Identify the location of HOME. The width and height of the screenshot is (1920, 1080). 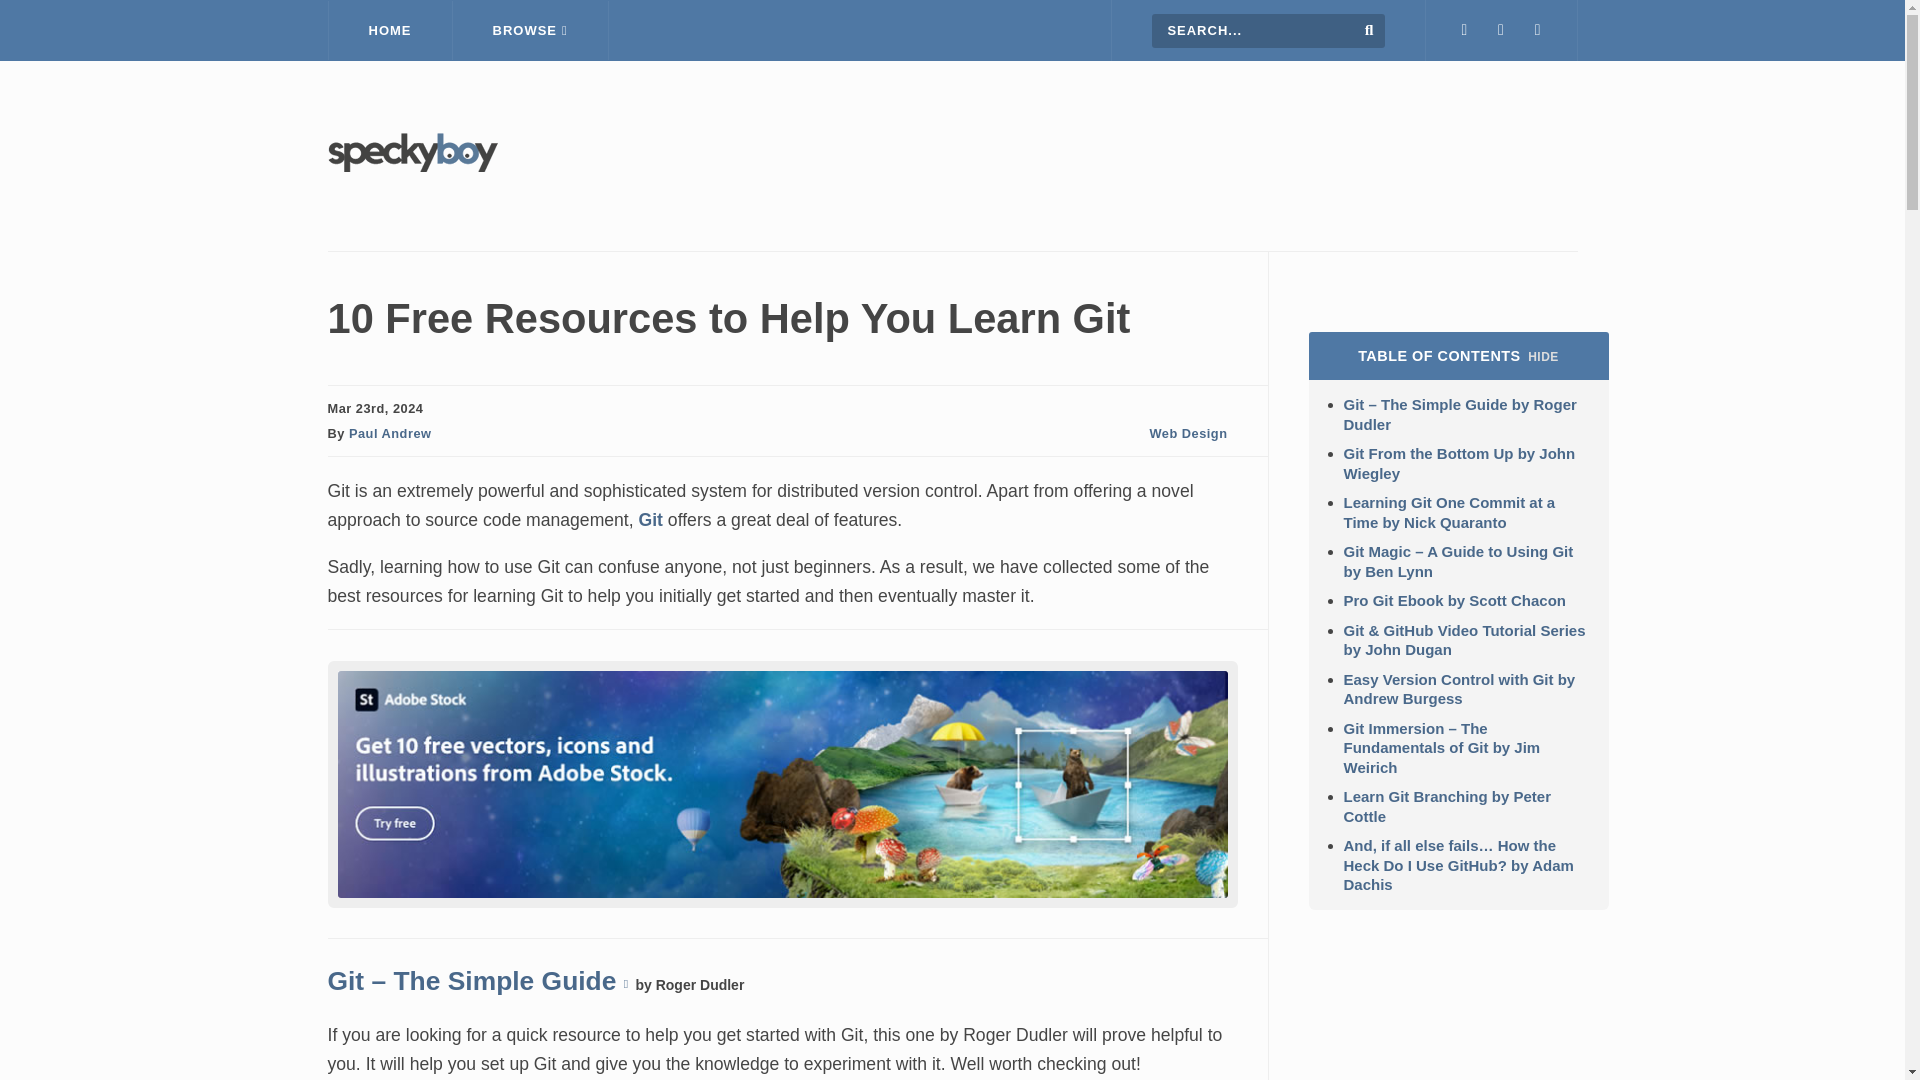
(390, 30).